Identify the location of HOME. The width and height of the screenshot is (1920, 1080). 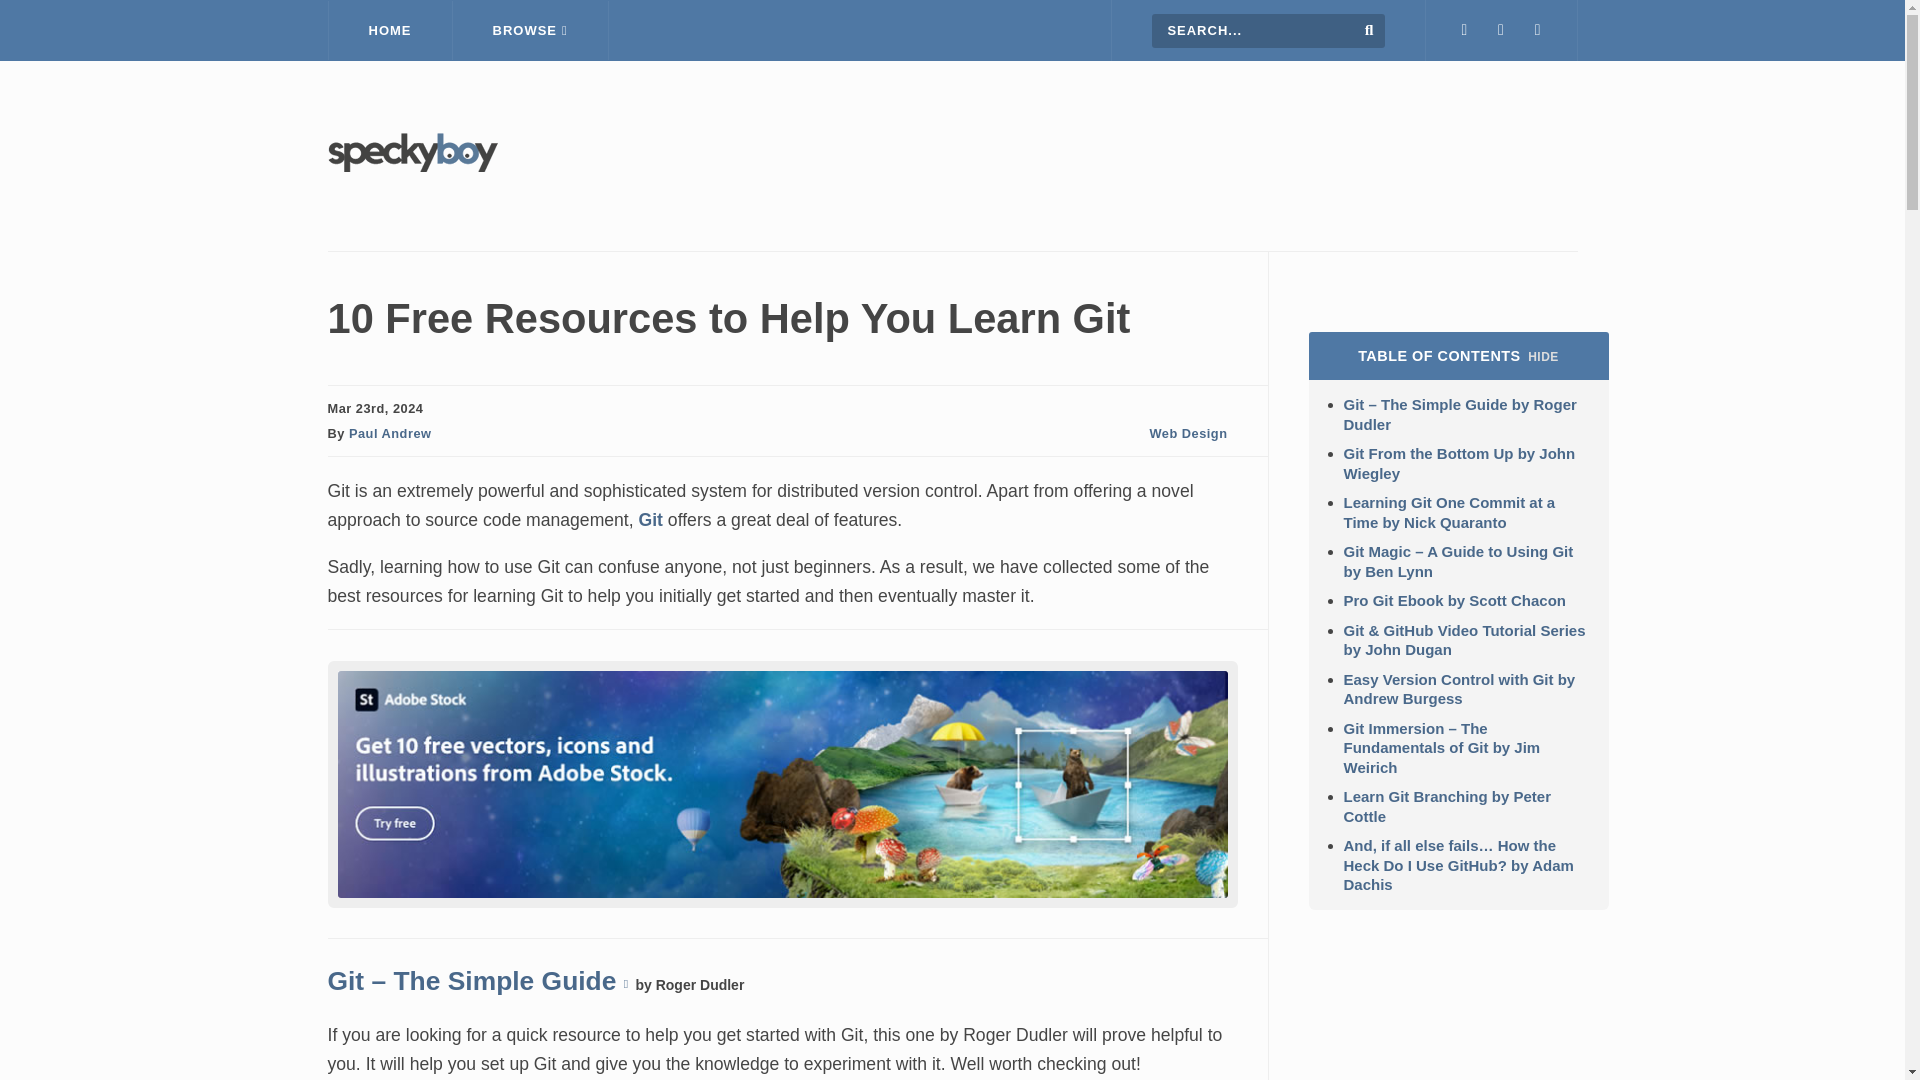
(390, 30).